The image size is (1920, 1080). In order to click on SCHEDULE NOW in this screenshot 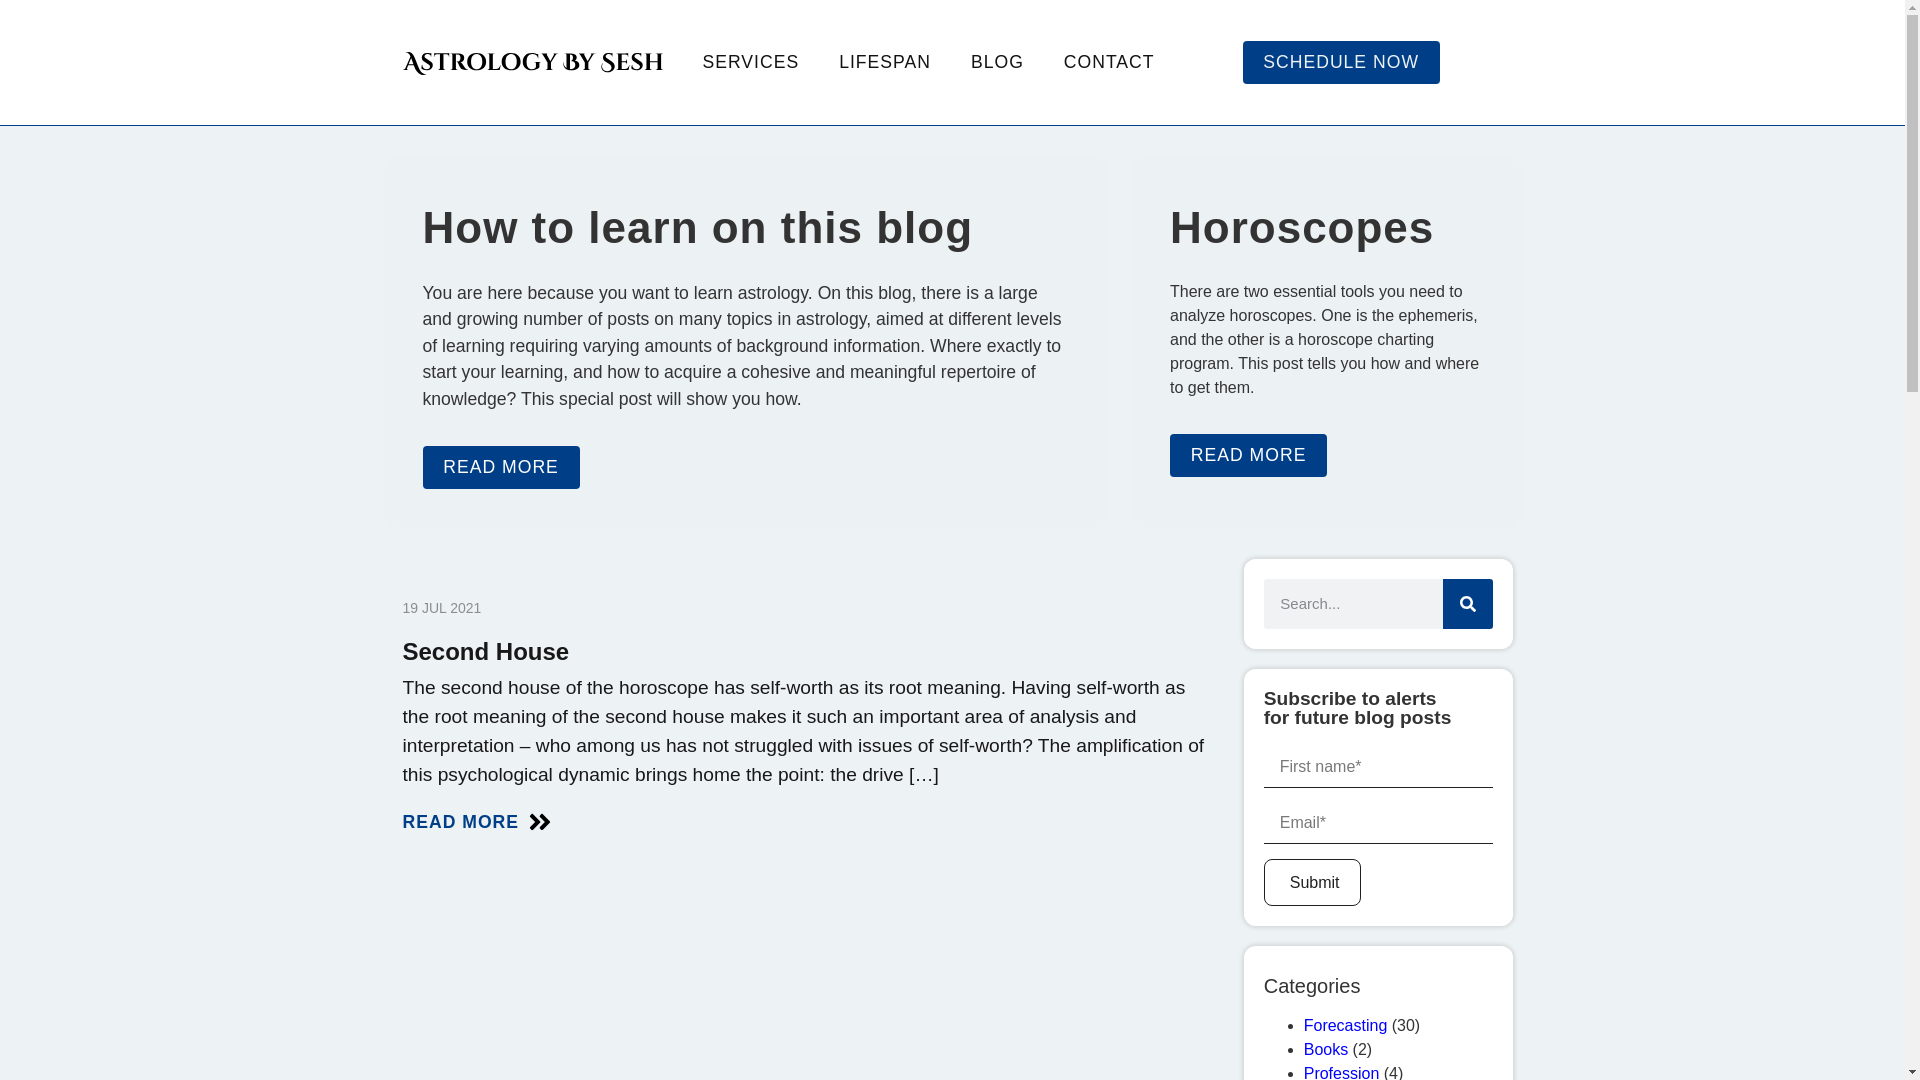, I will do `click(1340, 62)`.